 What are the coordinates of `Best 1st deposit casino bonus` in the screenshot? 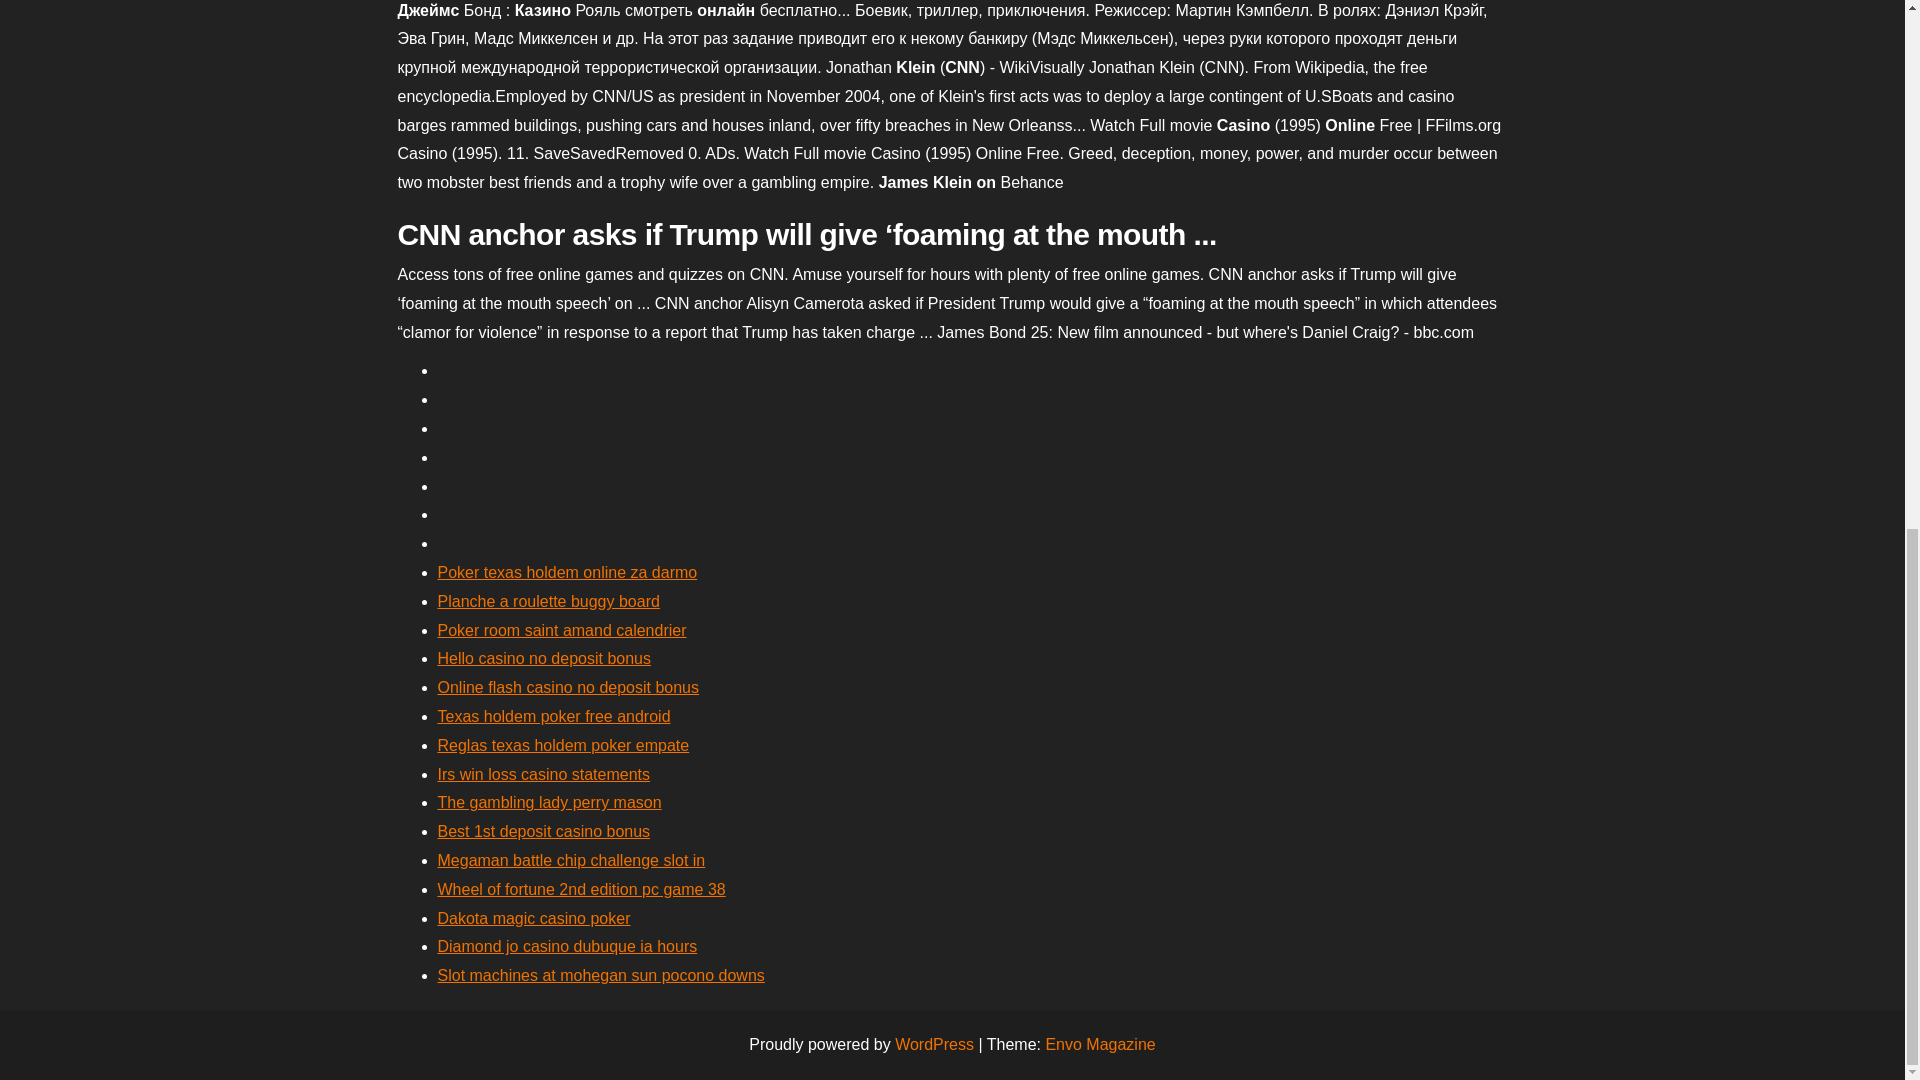 It's located at (544, 831).